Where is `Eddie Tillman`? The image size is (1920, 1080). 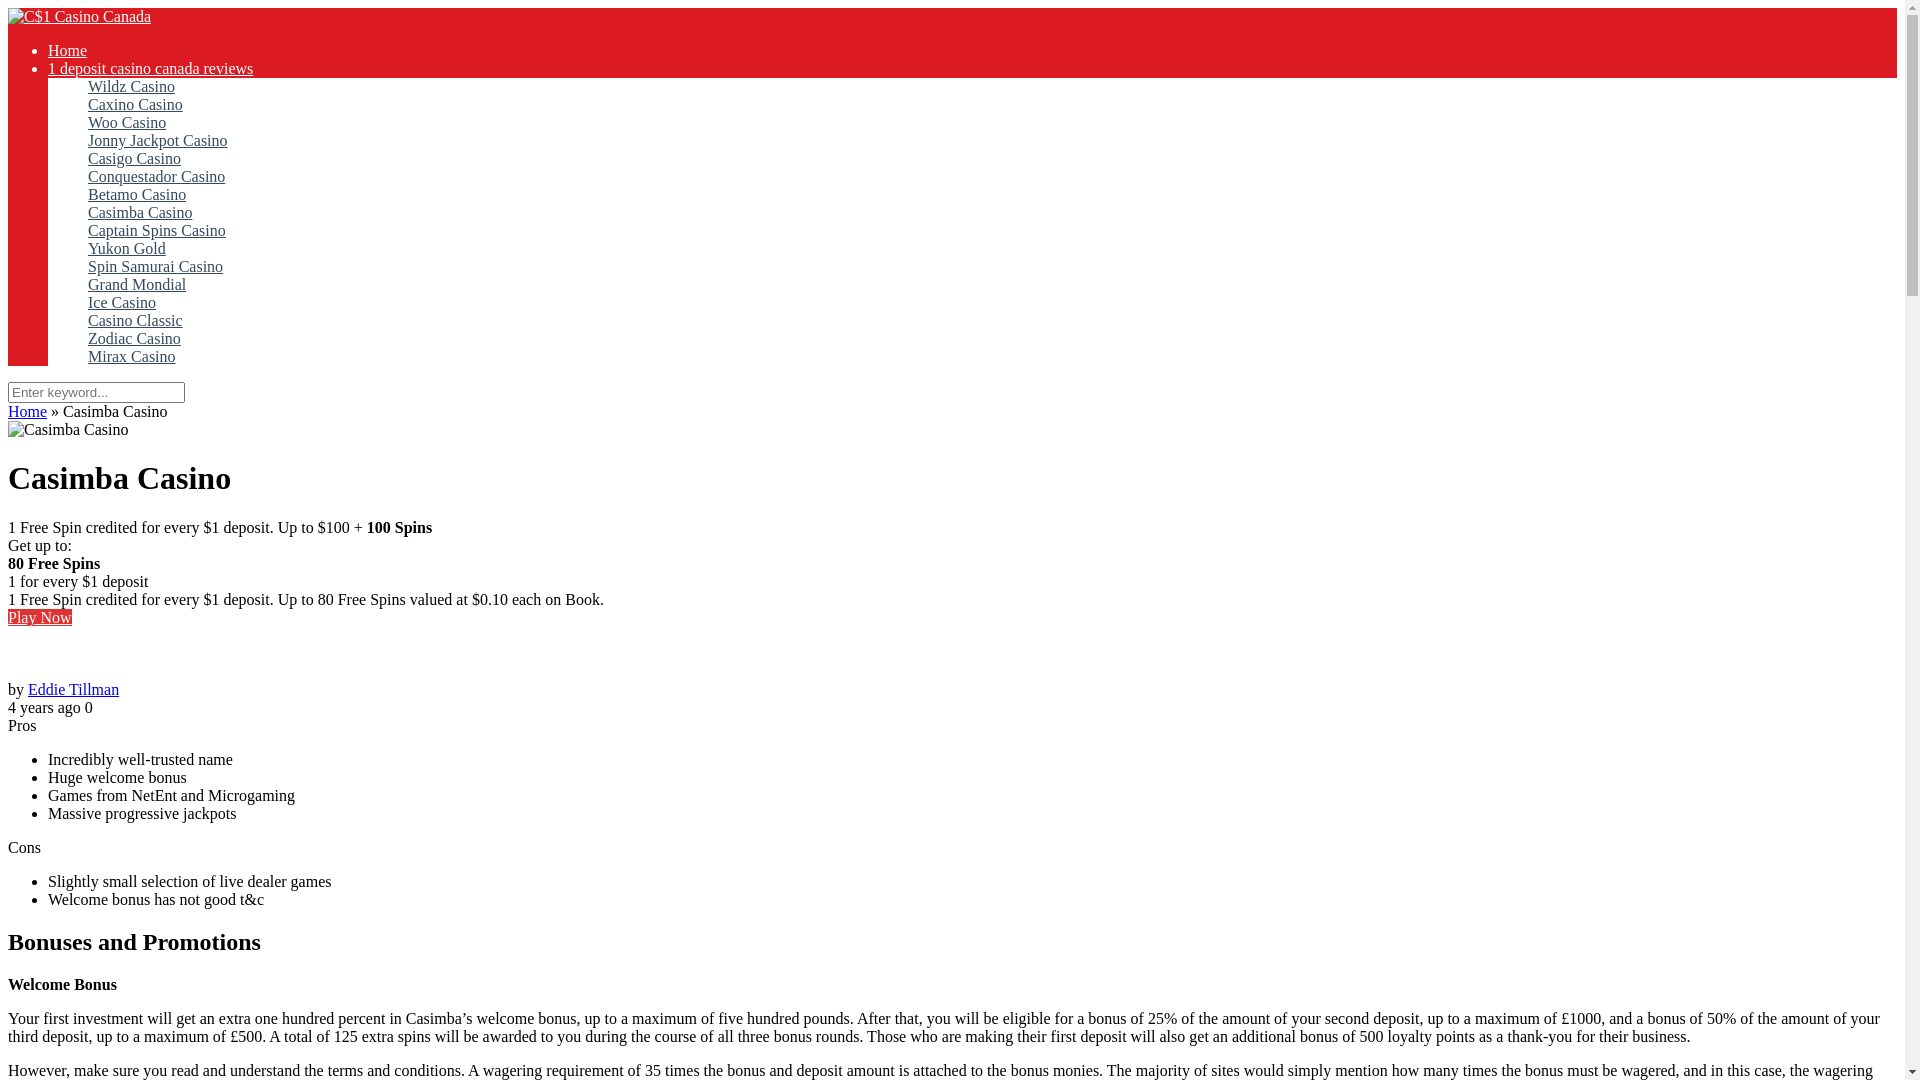
Eddie Tillman is located at coordinates (74, 690).